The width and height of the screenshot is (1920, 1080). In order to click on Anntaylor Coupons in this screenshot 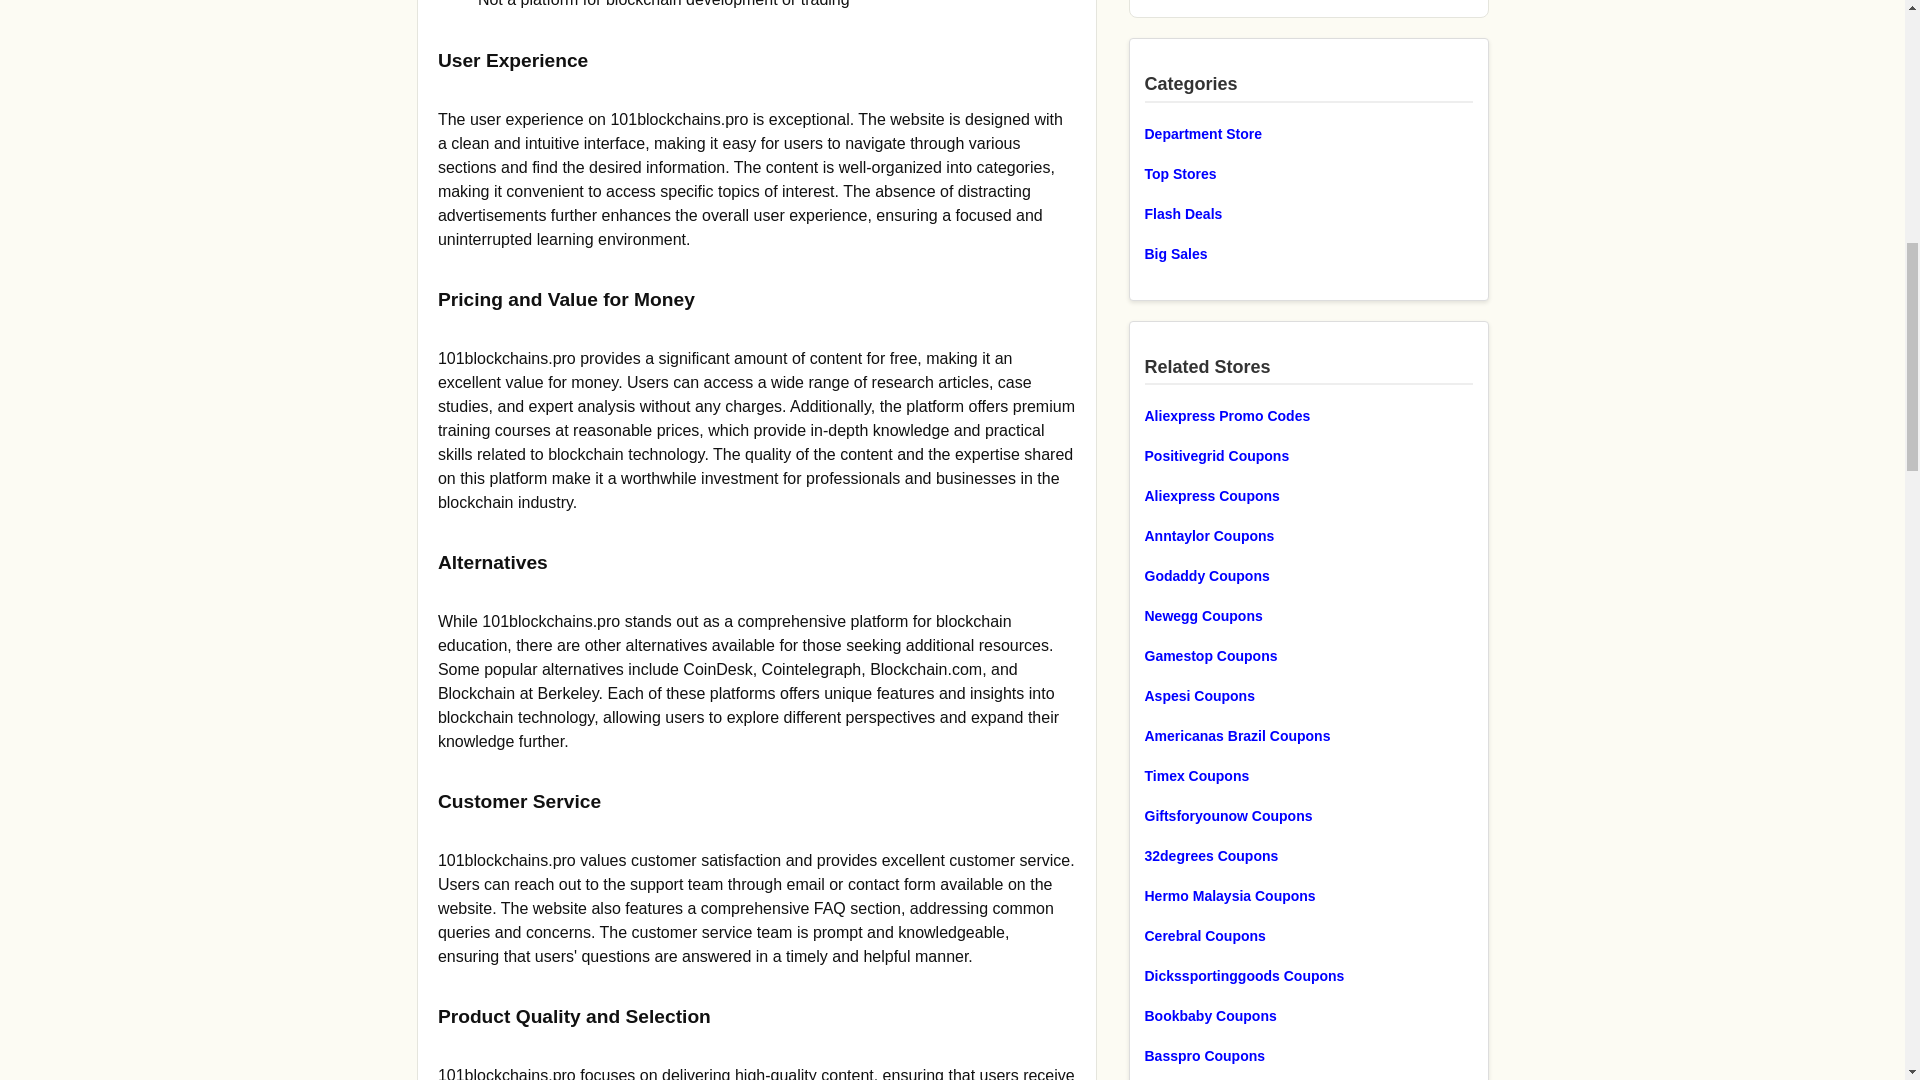, I will do `click(1308, 535)`.